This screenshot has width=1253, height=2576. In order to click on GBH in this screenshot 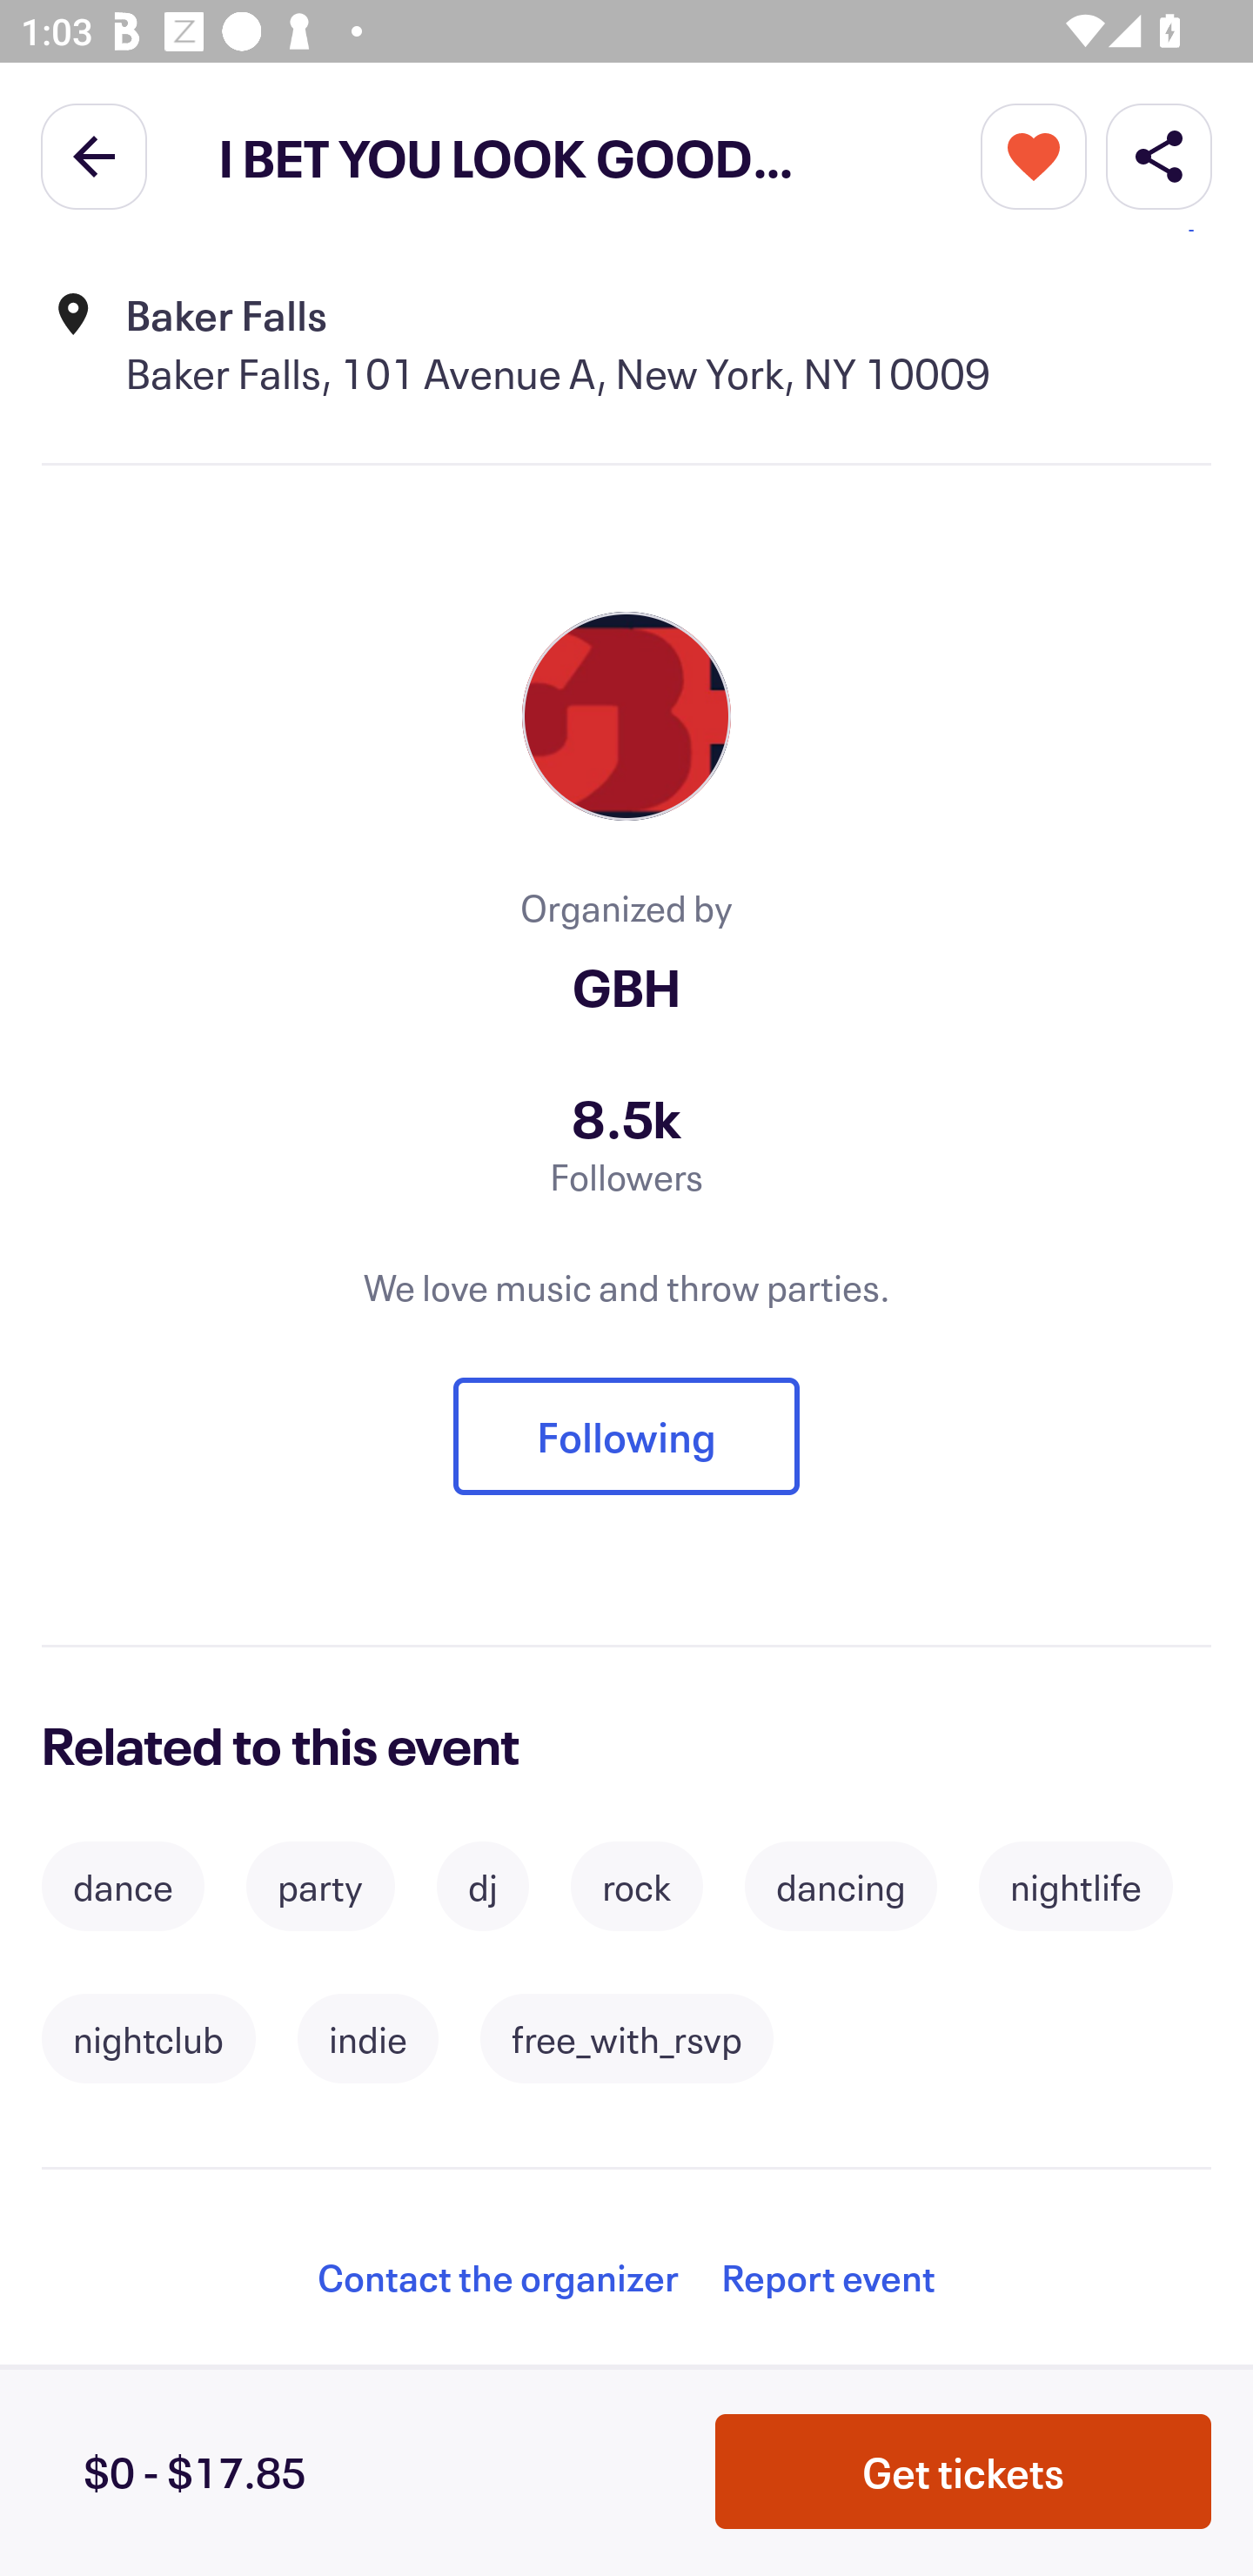, I will do `click(626, 986)`.